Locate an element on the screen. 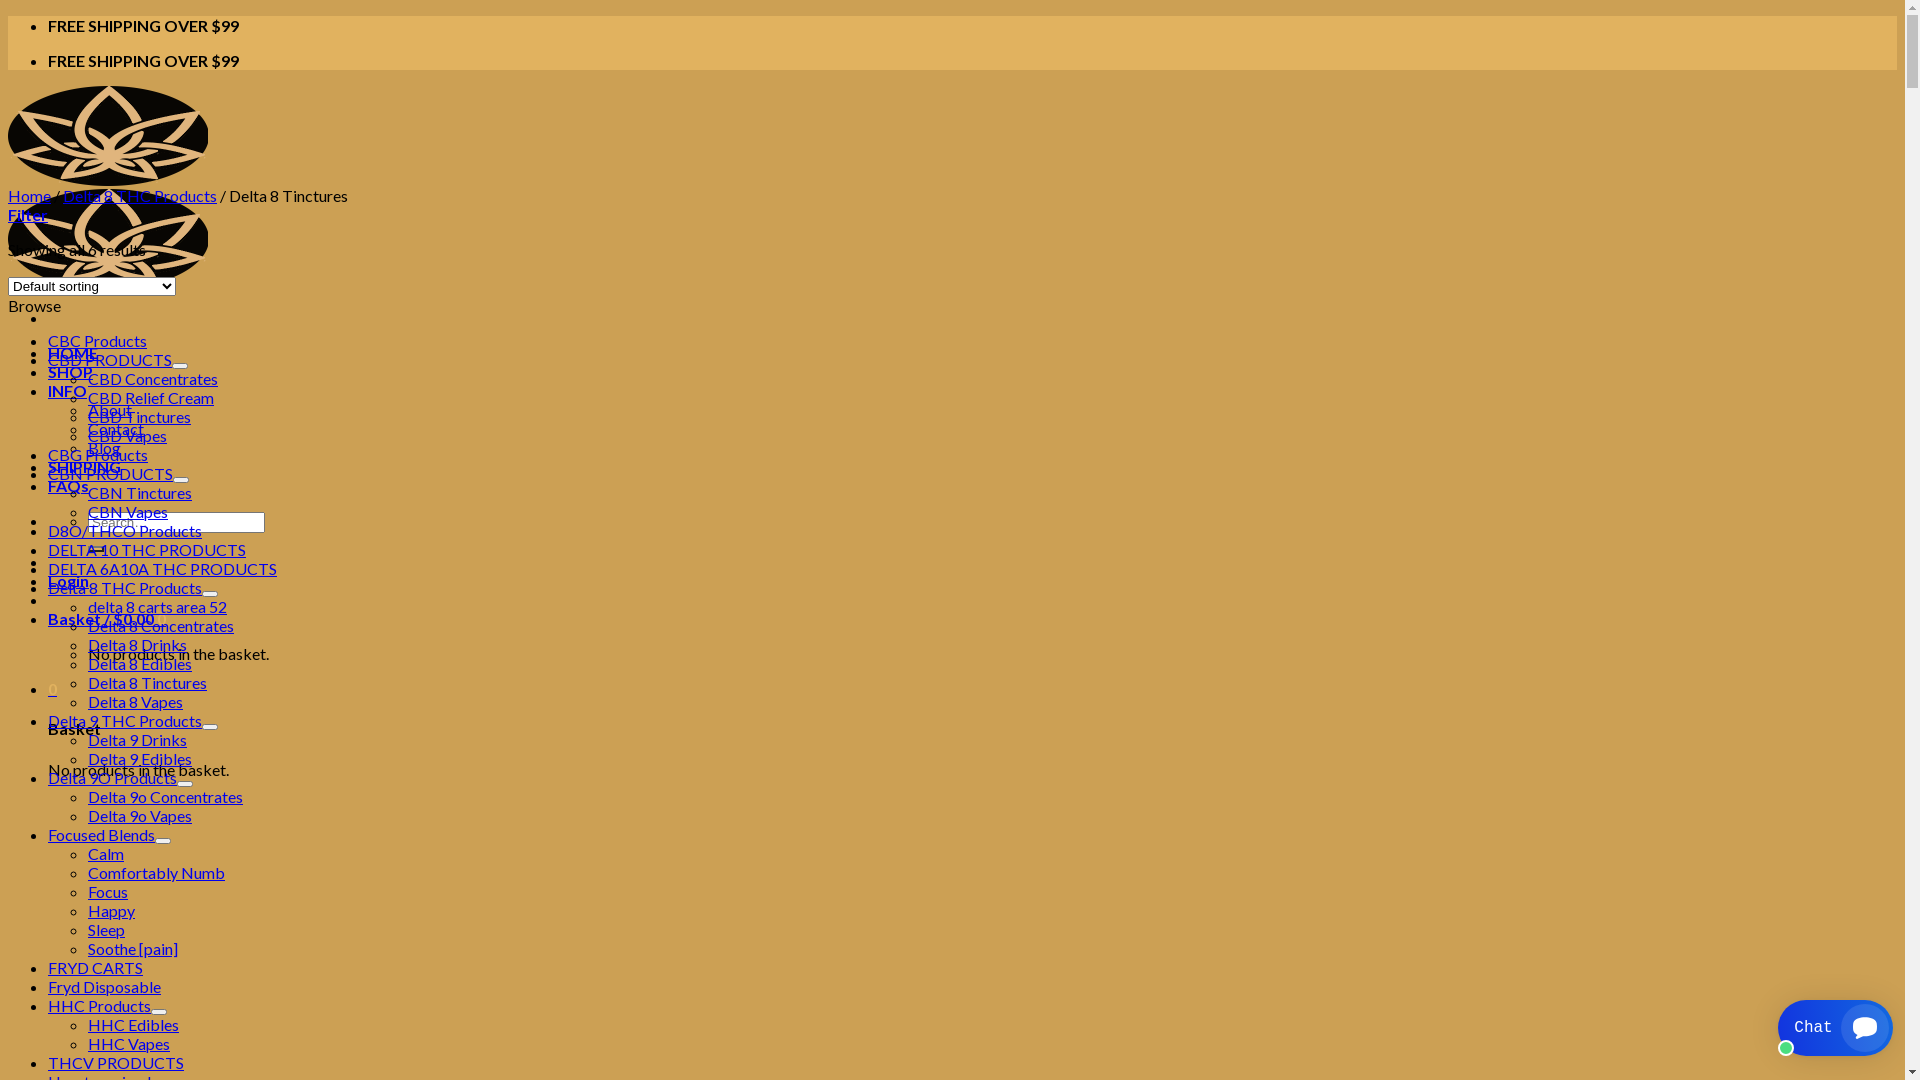  INFO is located at coordinates (68, 390).